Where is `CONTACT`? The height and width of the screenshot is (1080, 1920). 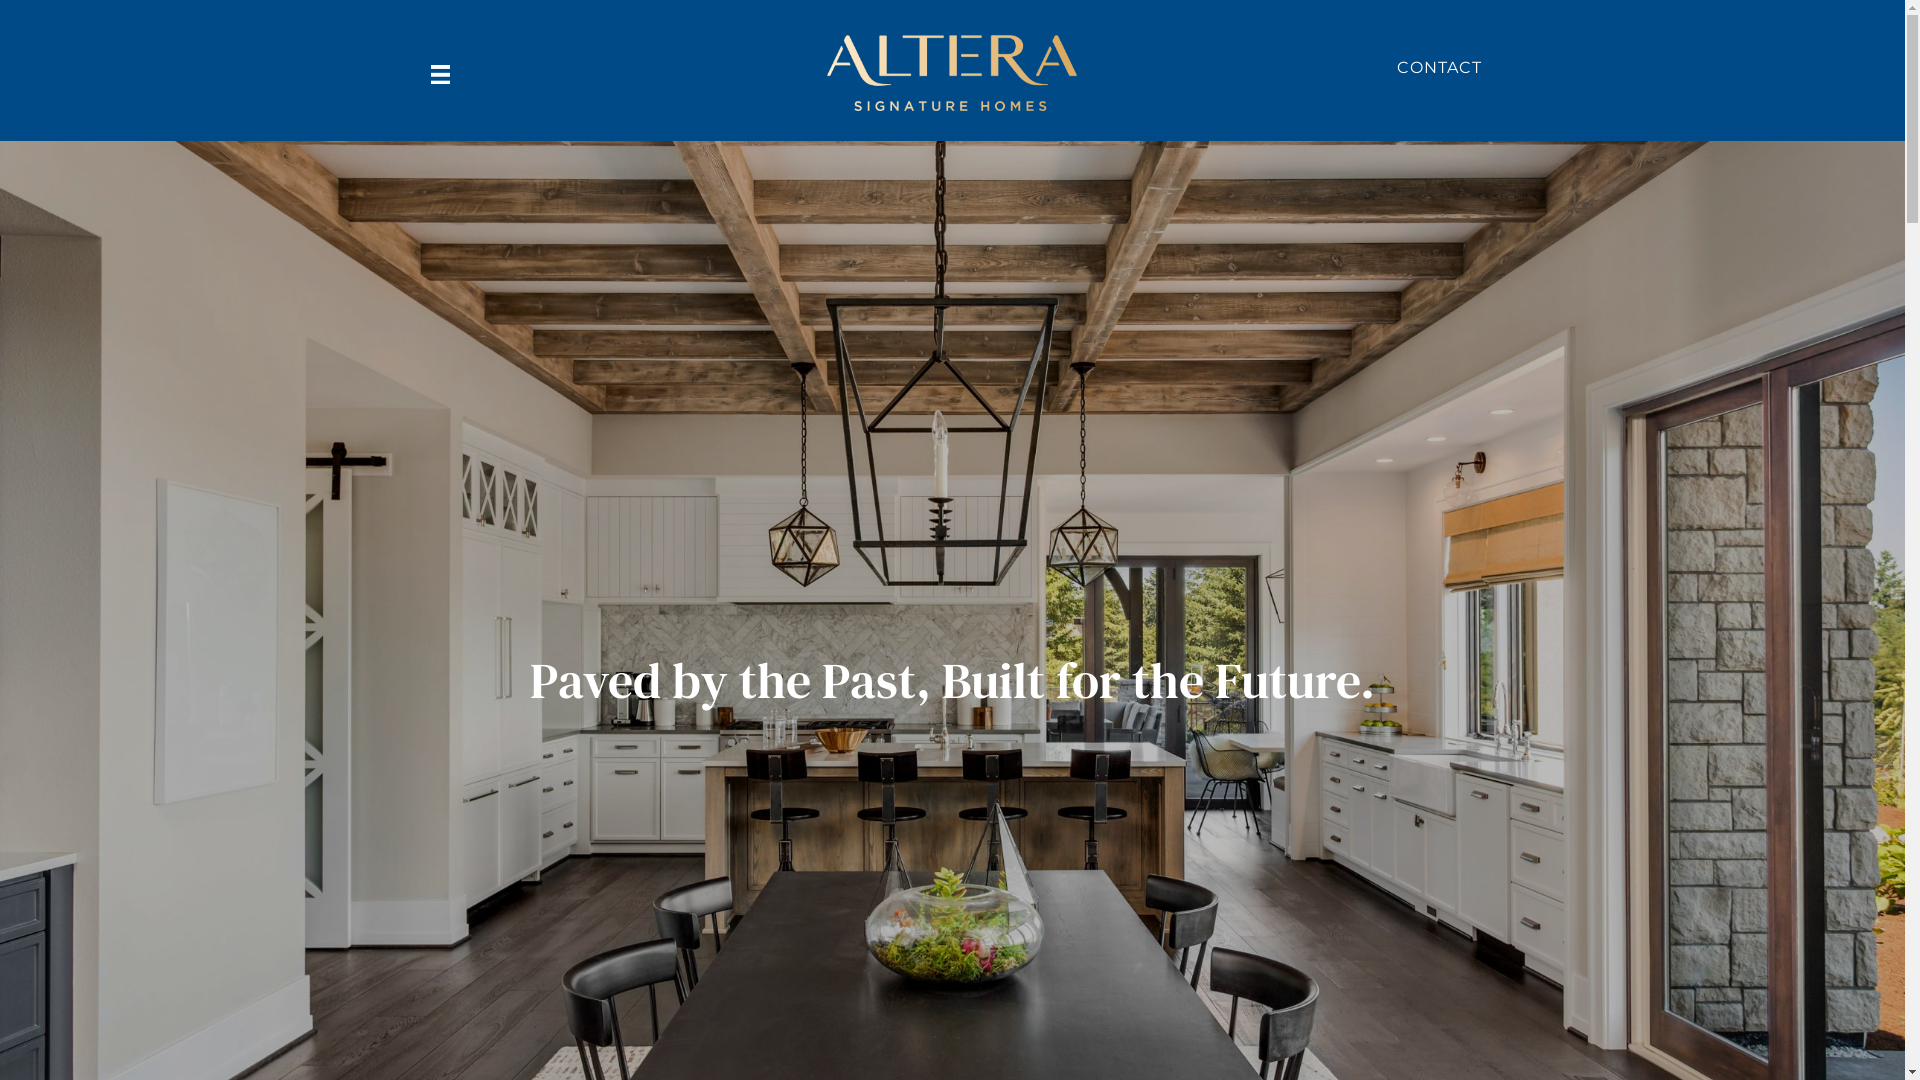 CONTACT is located at coordinates (1440, 68).